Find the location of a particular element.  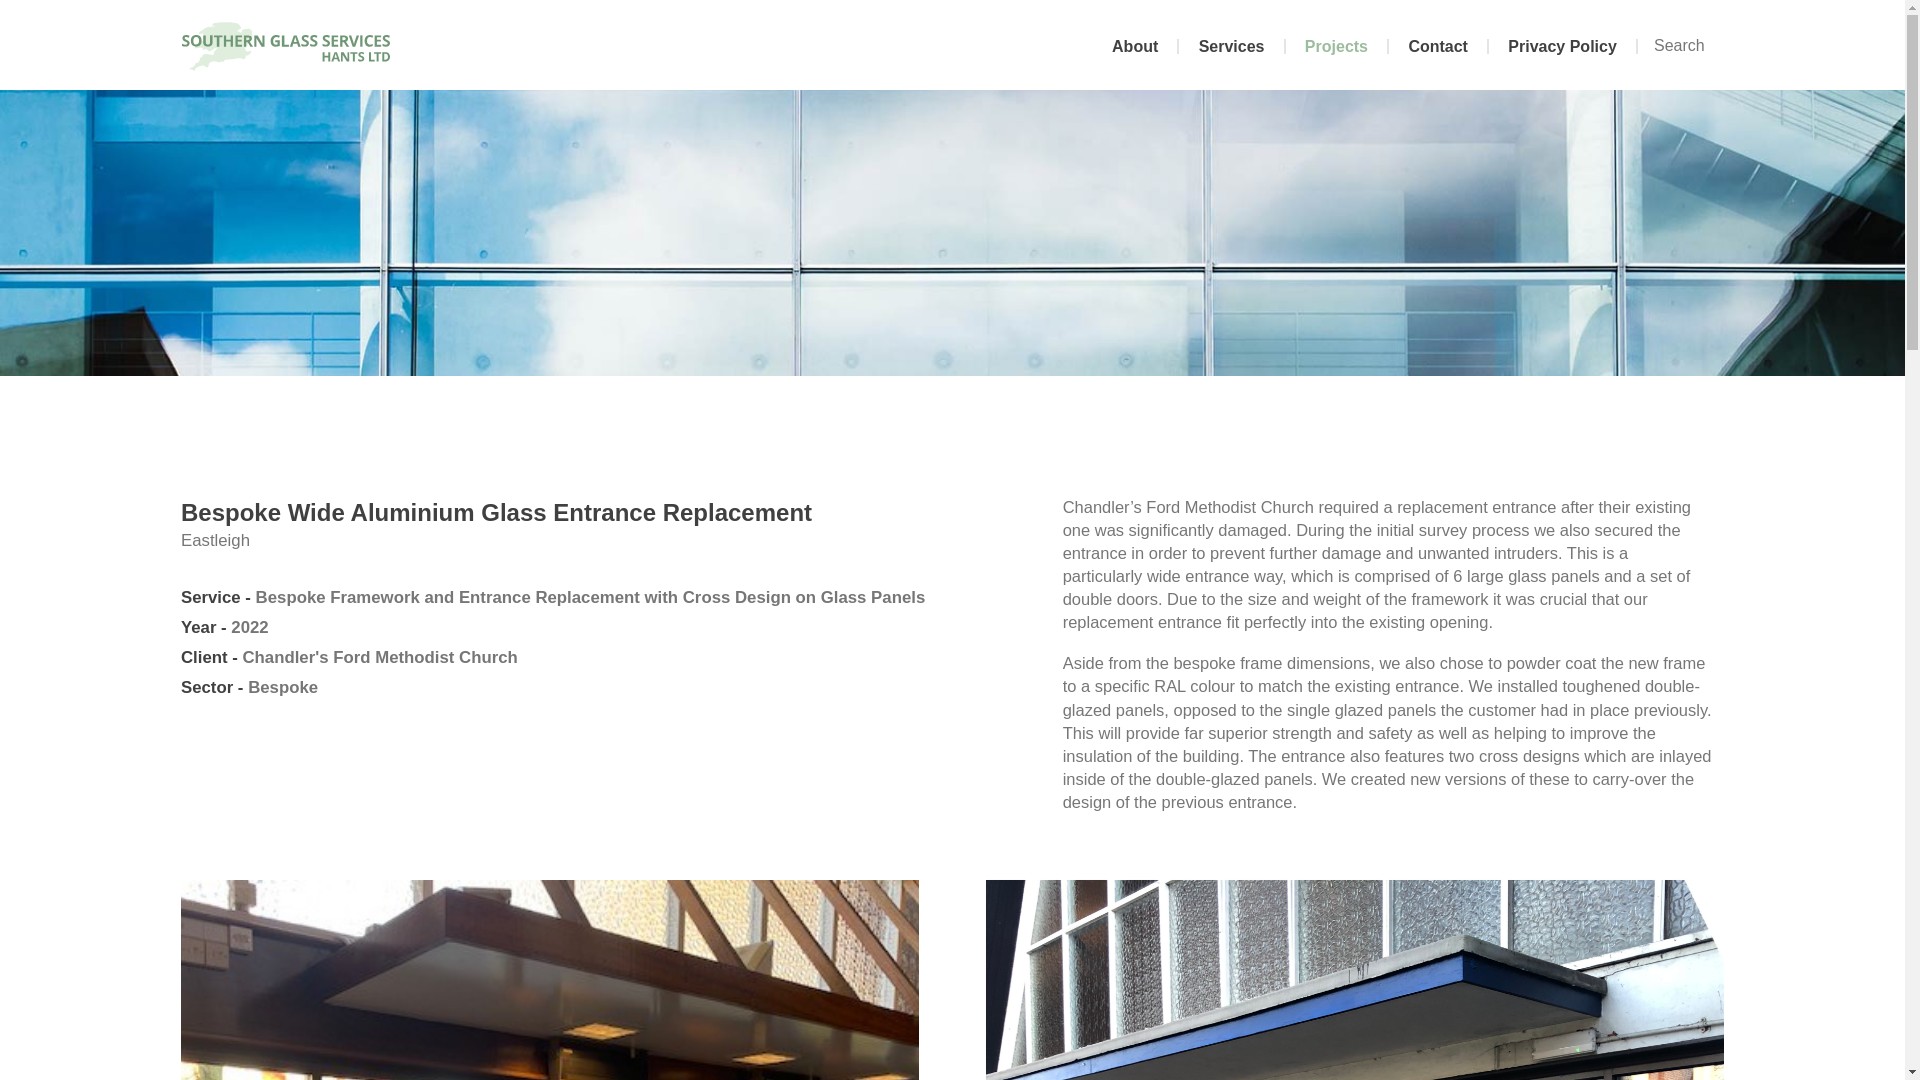

Services is located at coordinates (1231, 46).